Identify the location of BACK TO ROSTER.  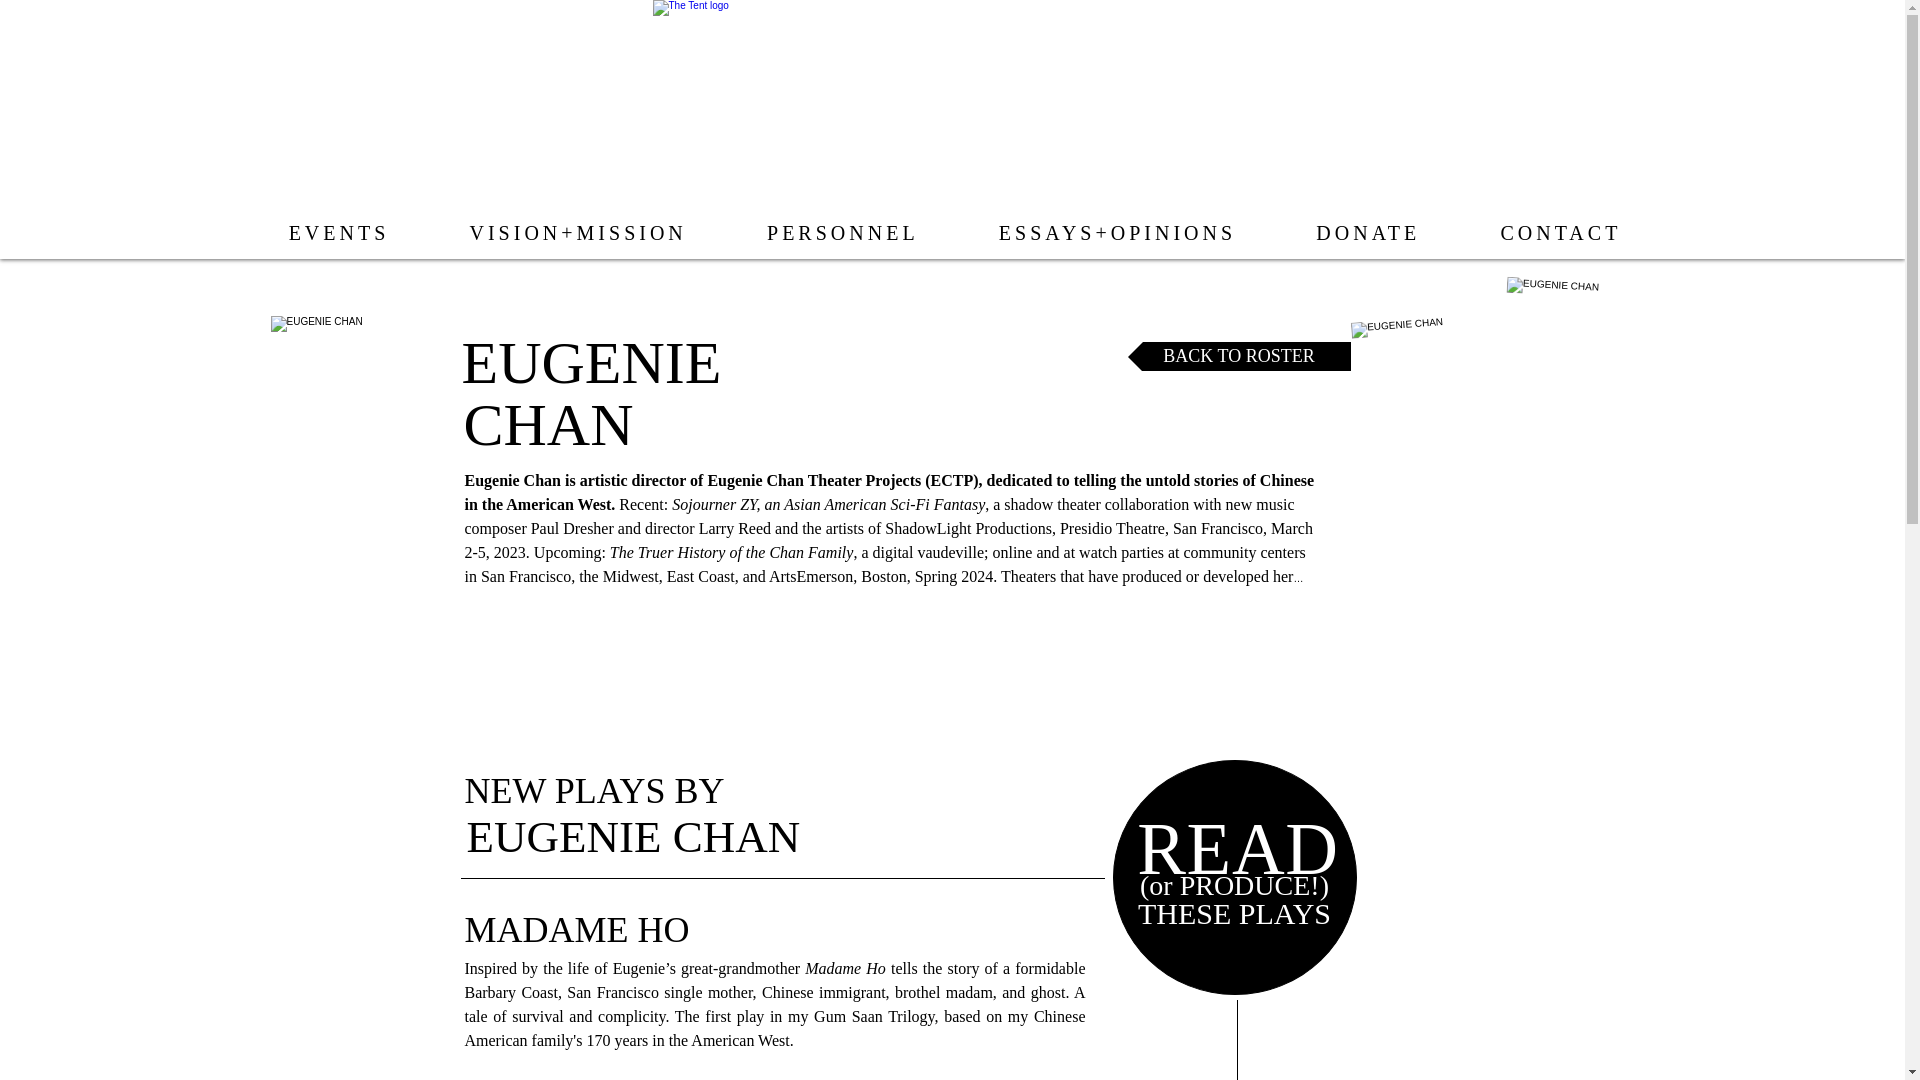
(1240, 356).